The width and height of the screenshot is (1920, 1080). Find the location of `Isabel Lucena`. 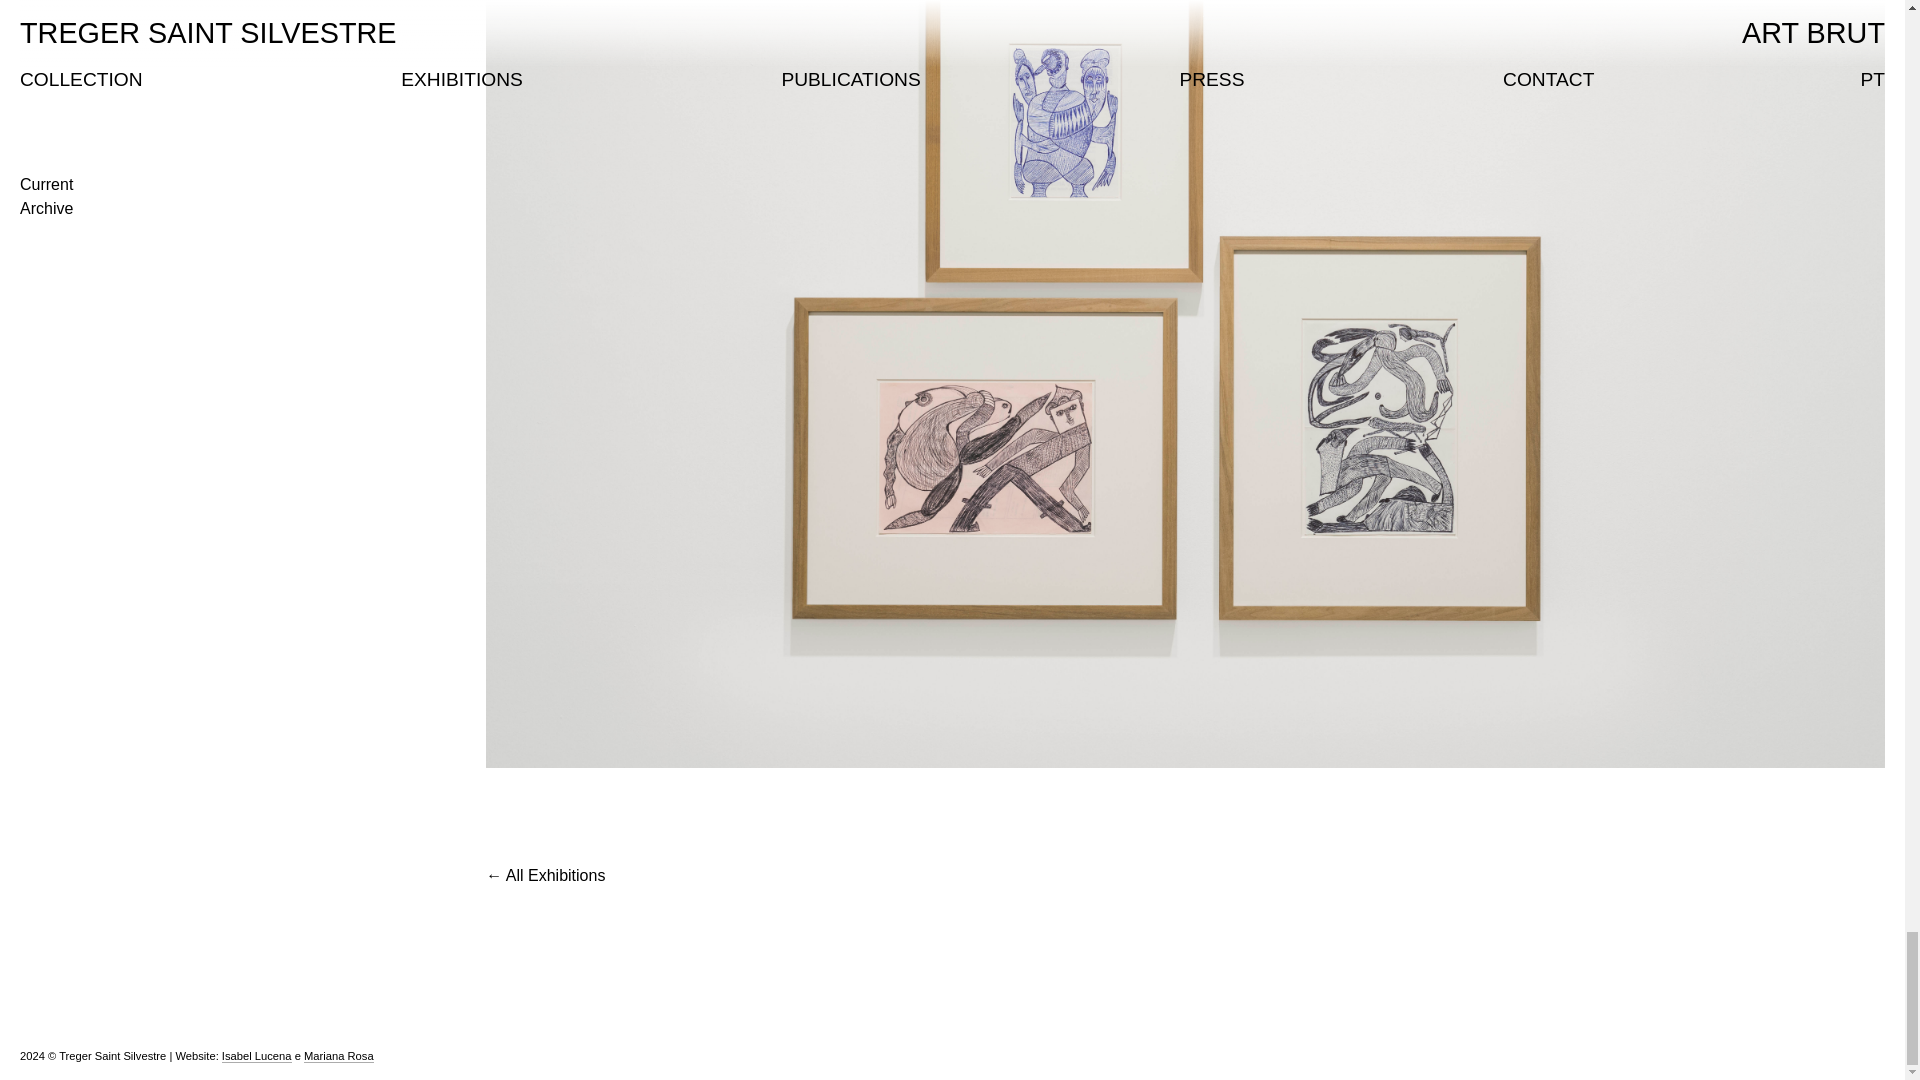

Isabel Lucena is located at coordinates (256, 1056).